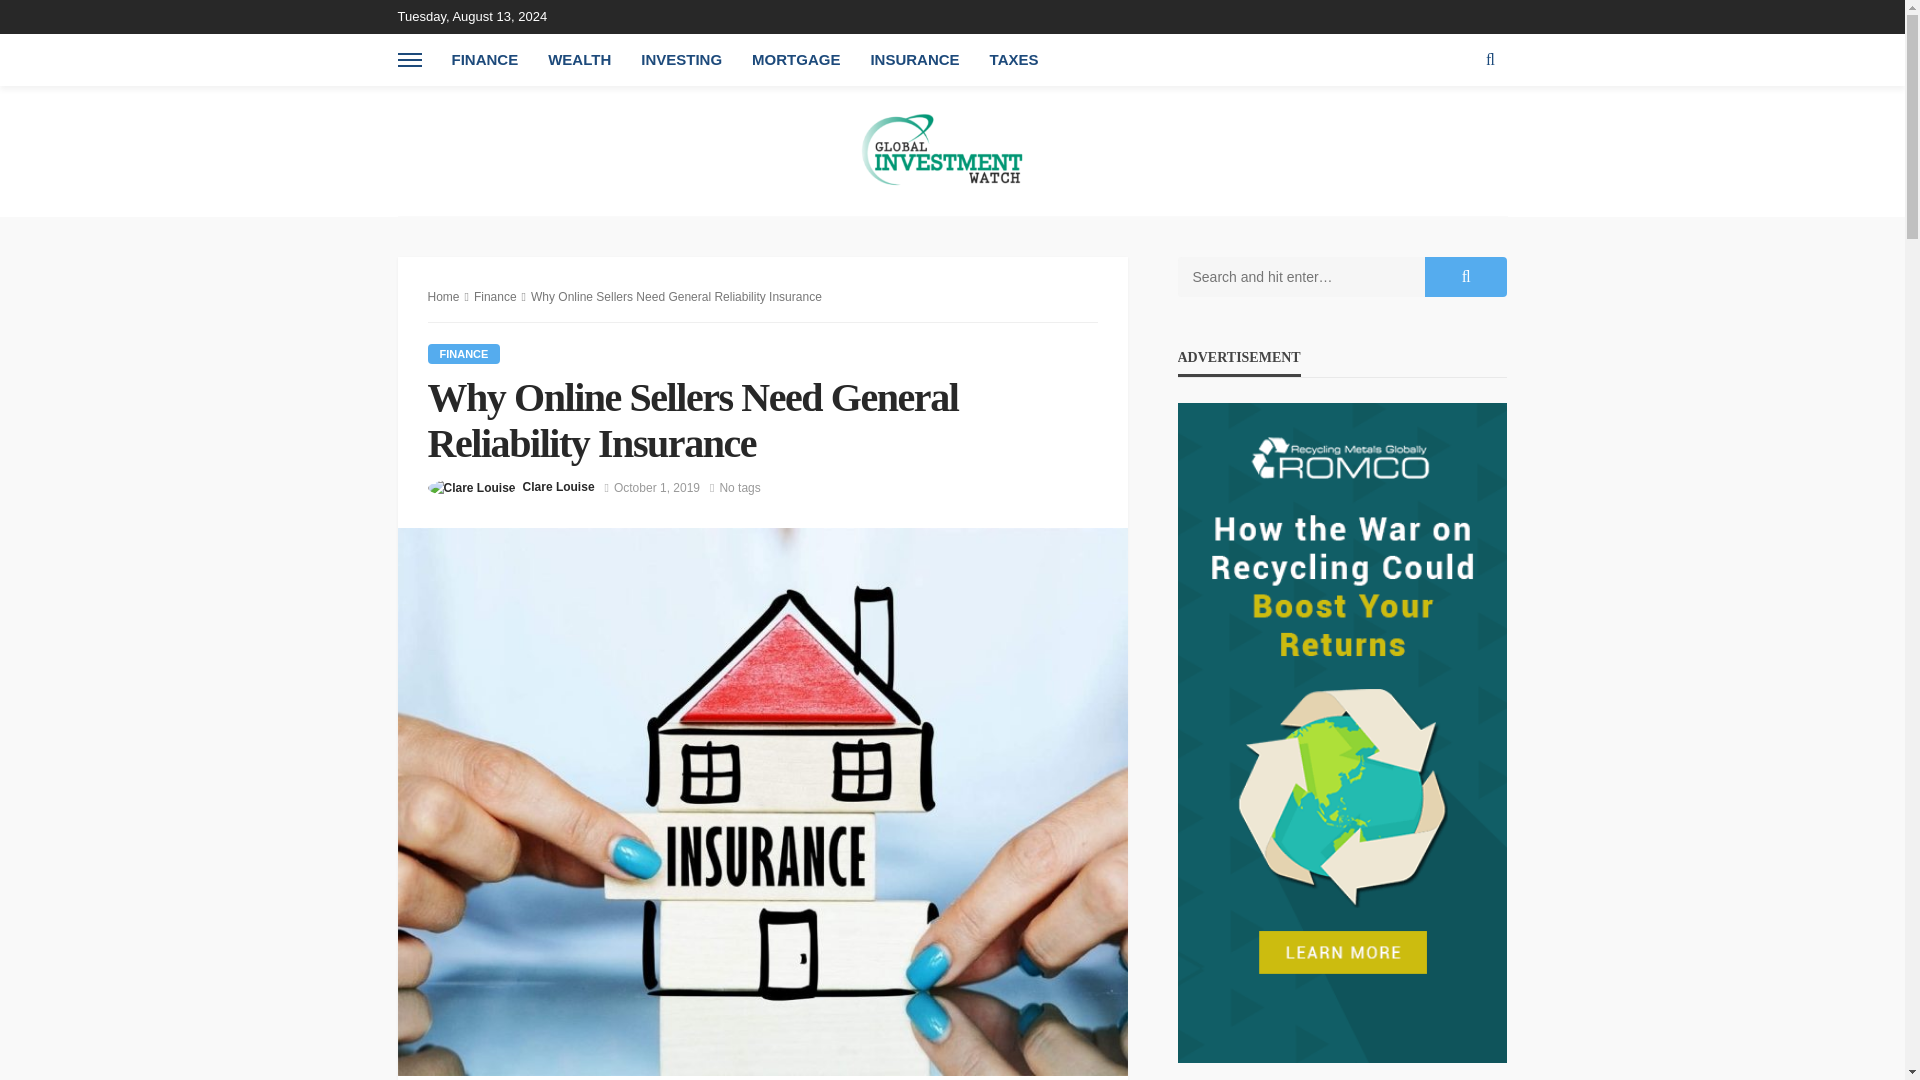 The image size is (1920, 1080). I want to click on FINANCE, so click(464, 354).